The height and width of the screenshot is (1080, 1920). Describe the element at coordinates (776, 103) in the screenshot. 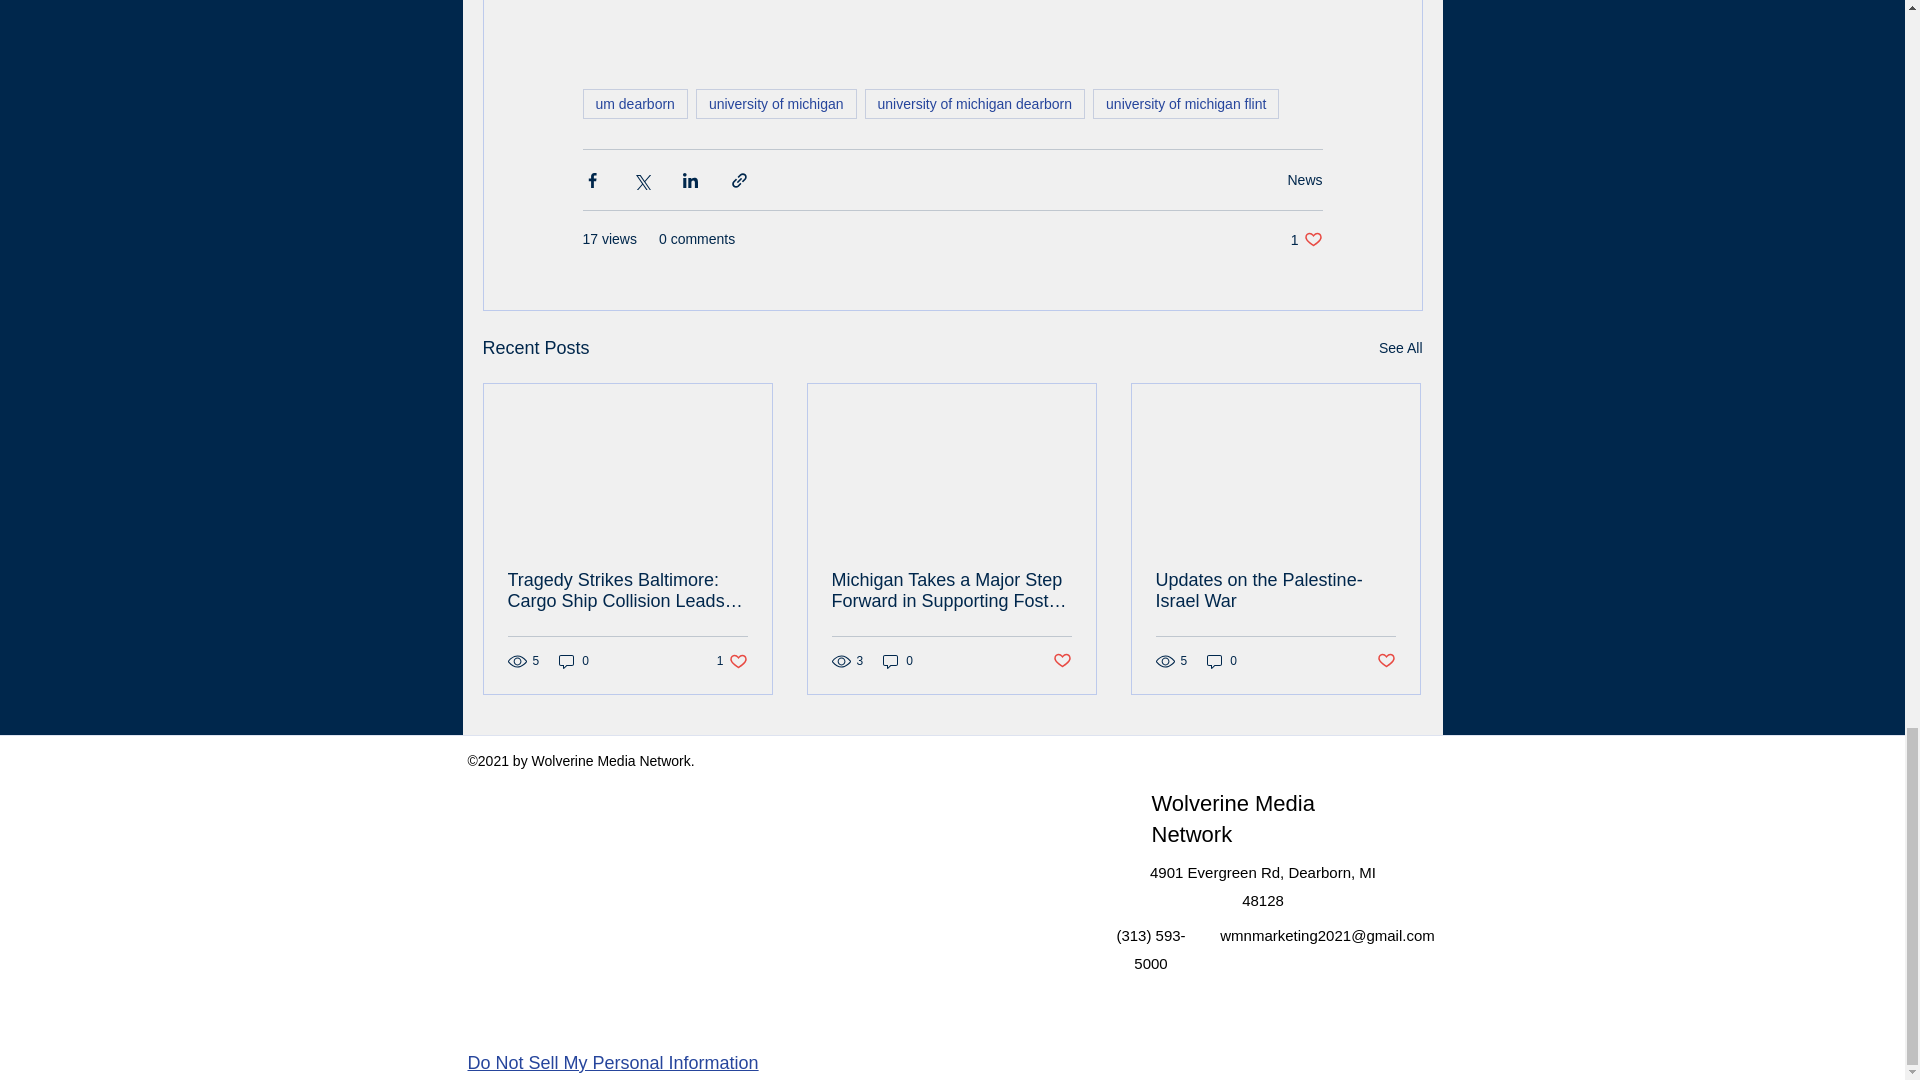

I see `News` at that location.